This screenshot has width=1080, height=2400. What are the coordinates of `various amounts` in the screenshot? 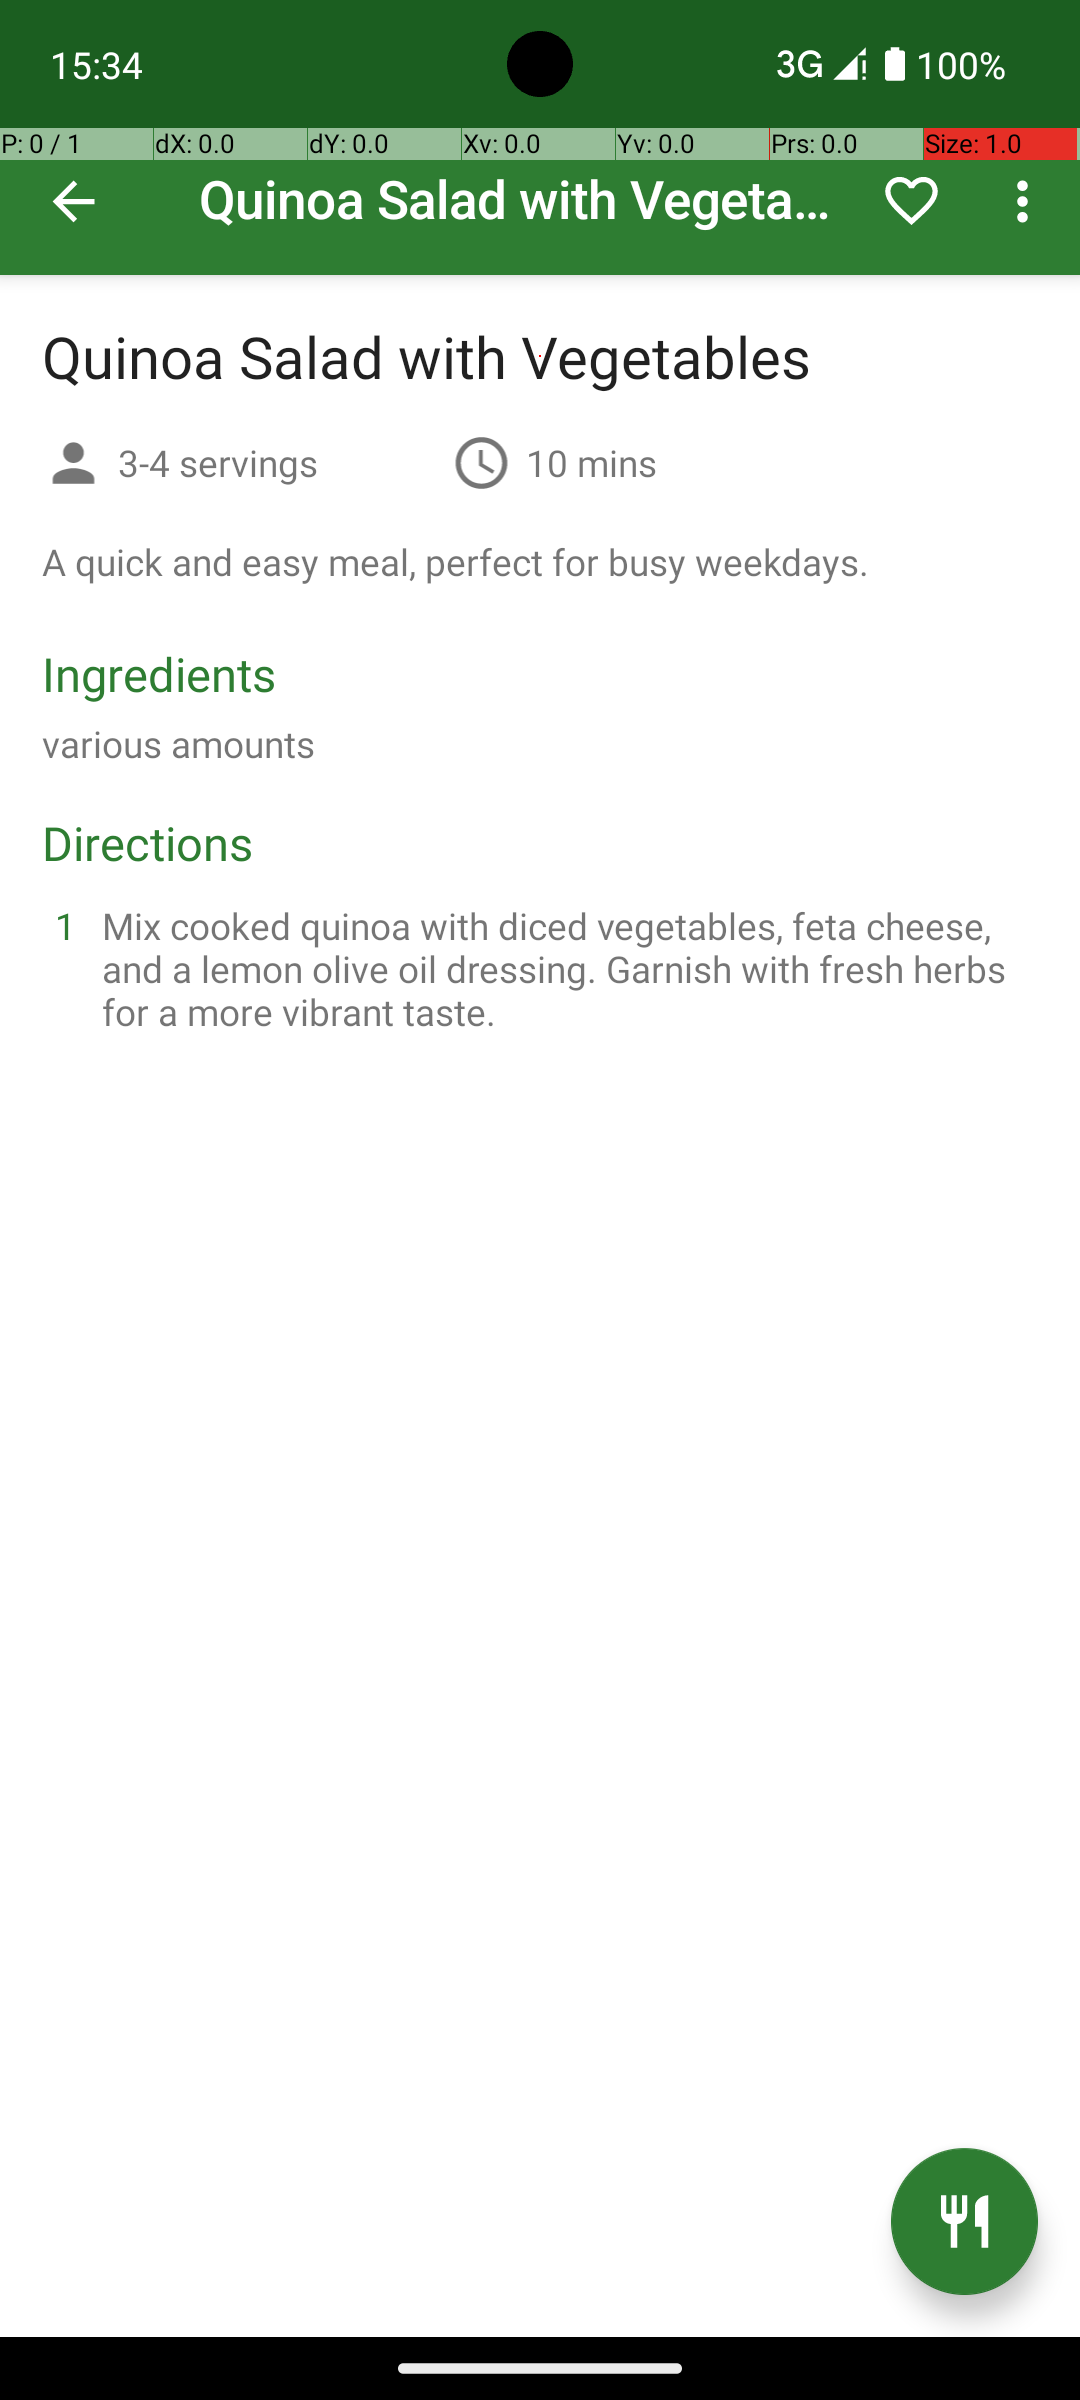 It's located at (178, 744).